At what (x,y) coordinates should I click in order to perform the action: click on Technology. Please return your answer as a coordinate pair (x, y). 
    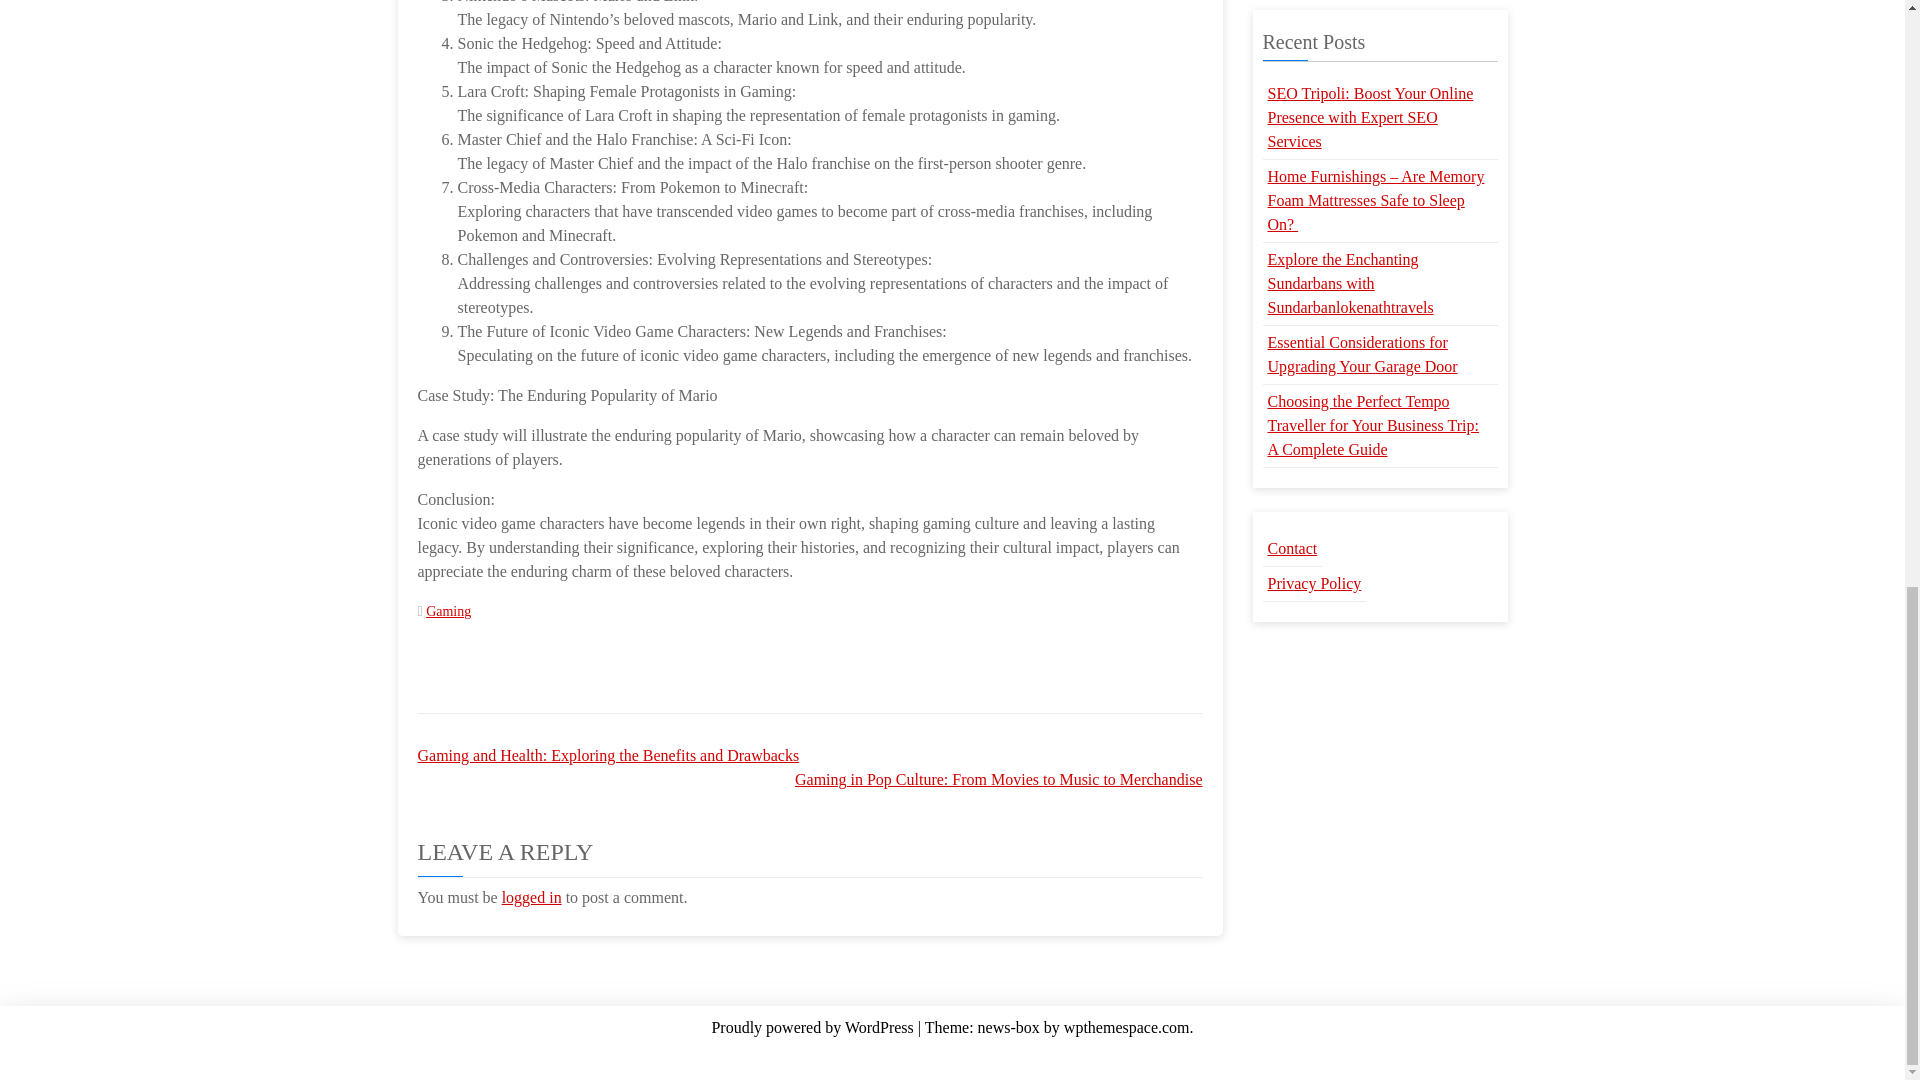
    Looking at the image, I should click on (1161, 1056).